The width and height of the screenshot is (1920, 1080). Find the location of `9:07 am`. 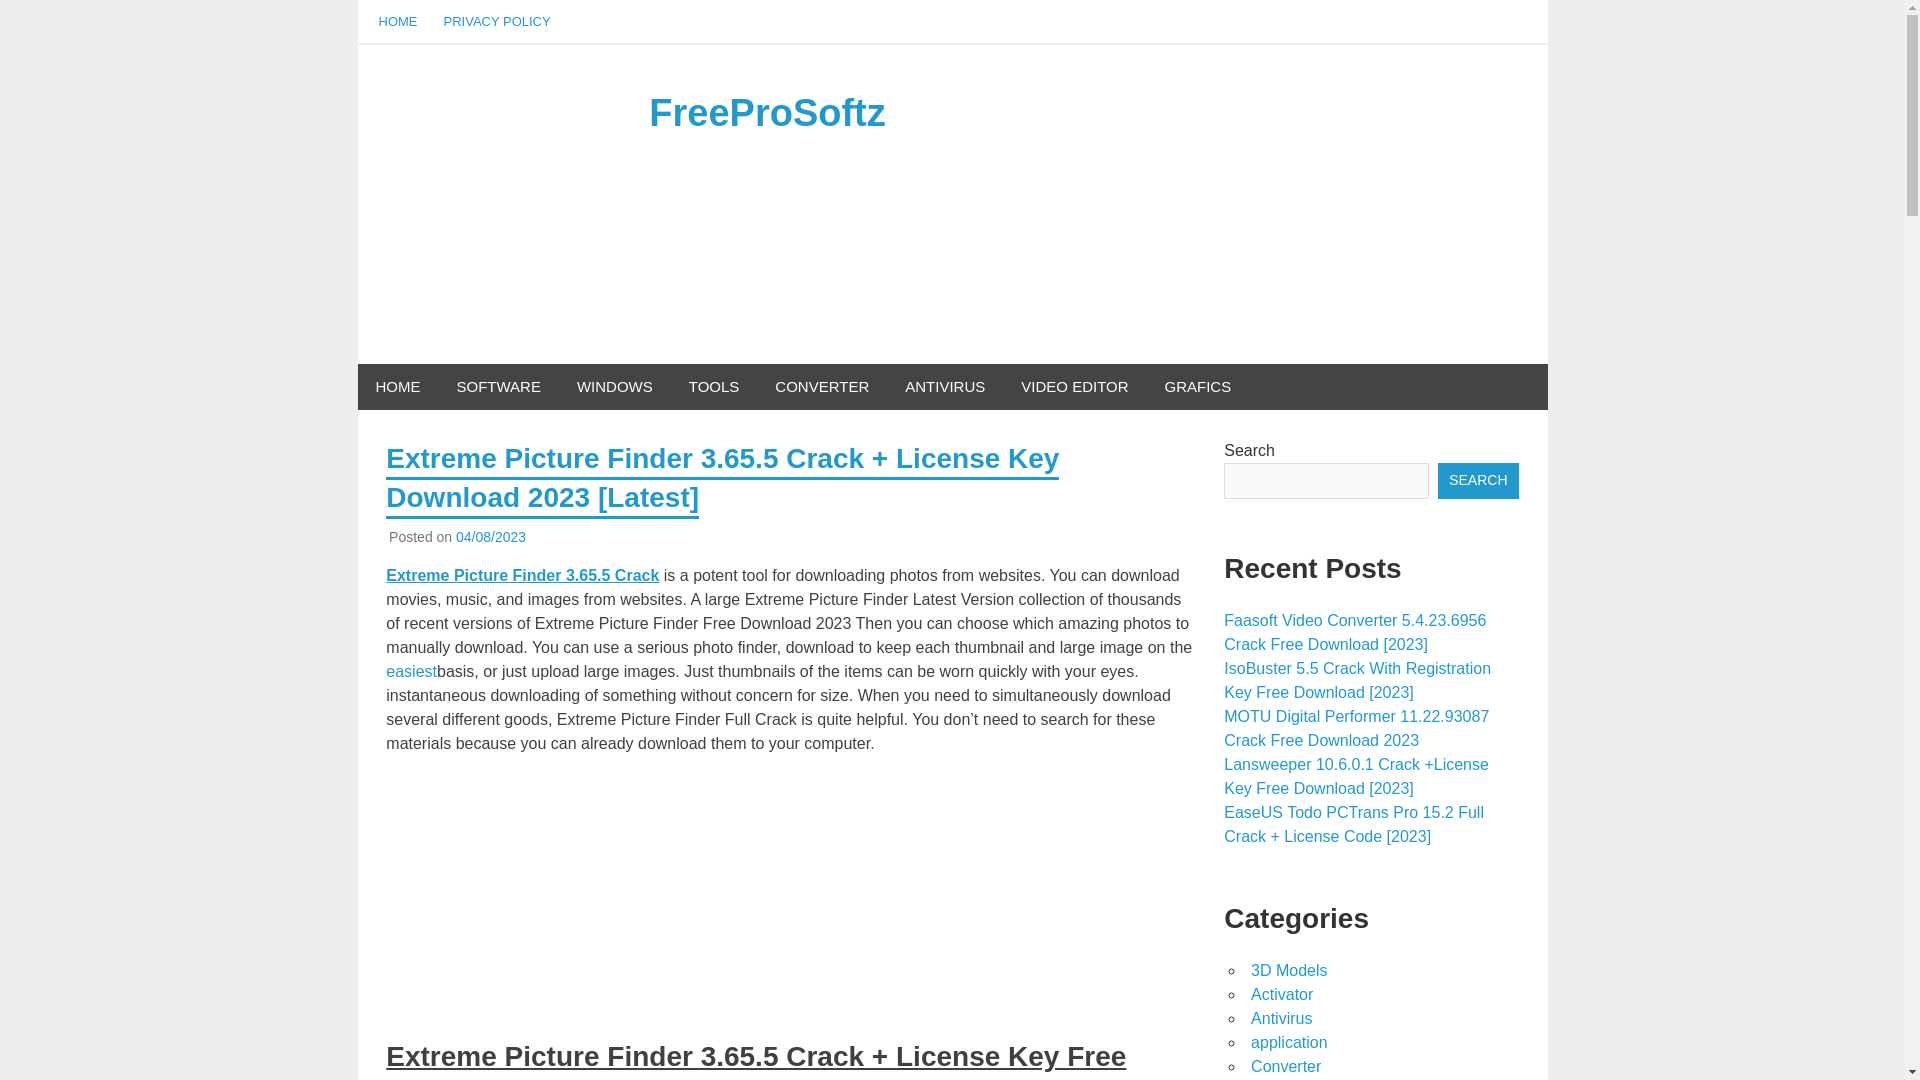

9:07 am is located at coordinates (491, 537).